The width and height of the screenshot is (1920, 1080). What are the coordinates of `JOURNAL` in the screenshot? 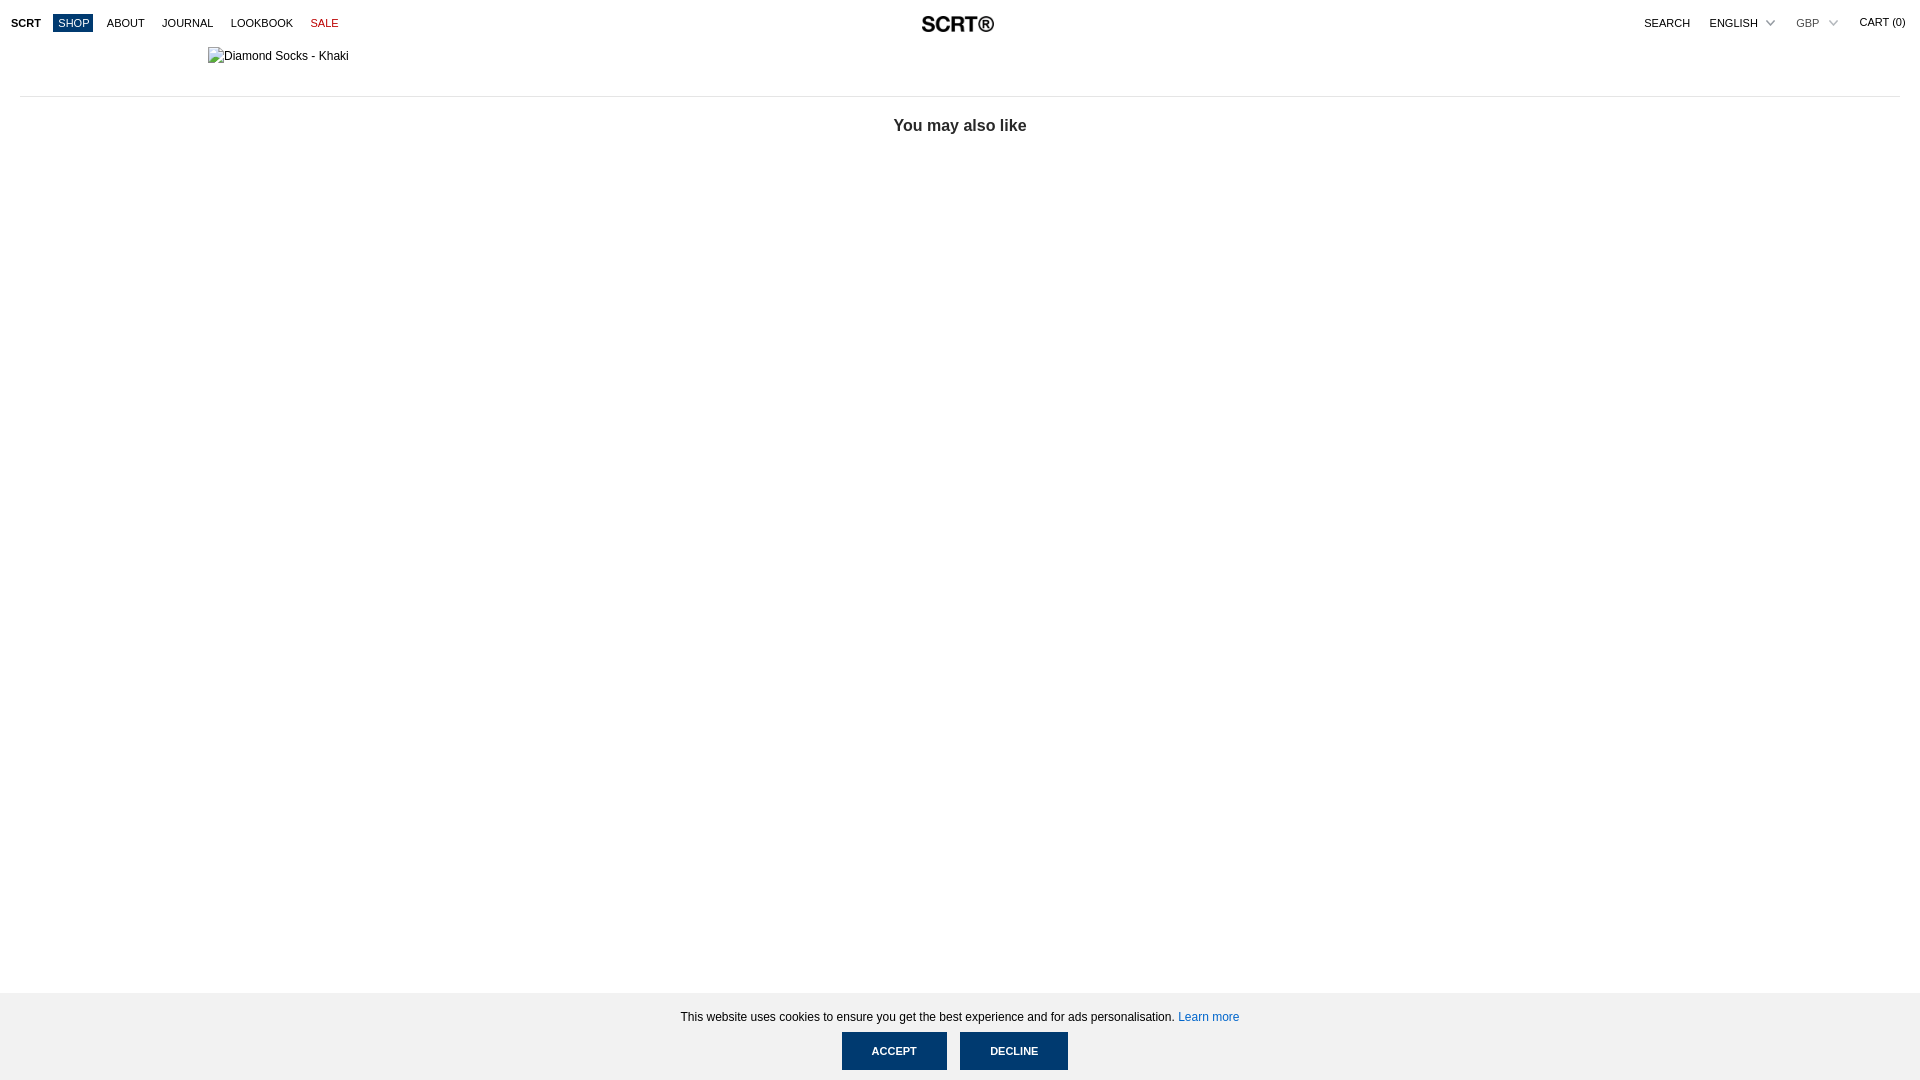 It's located at (186, 23).